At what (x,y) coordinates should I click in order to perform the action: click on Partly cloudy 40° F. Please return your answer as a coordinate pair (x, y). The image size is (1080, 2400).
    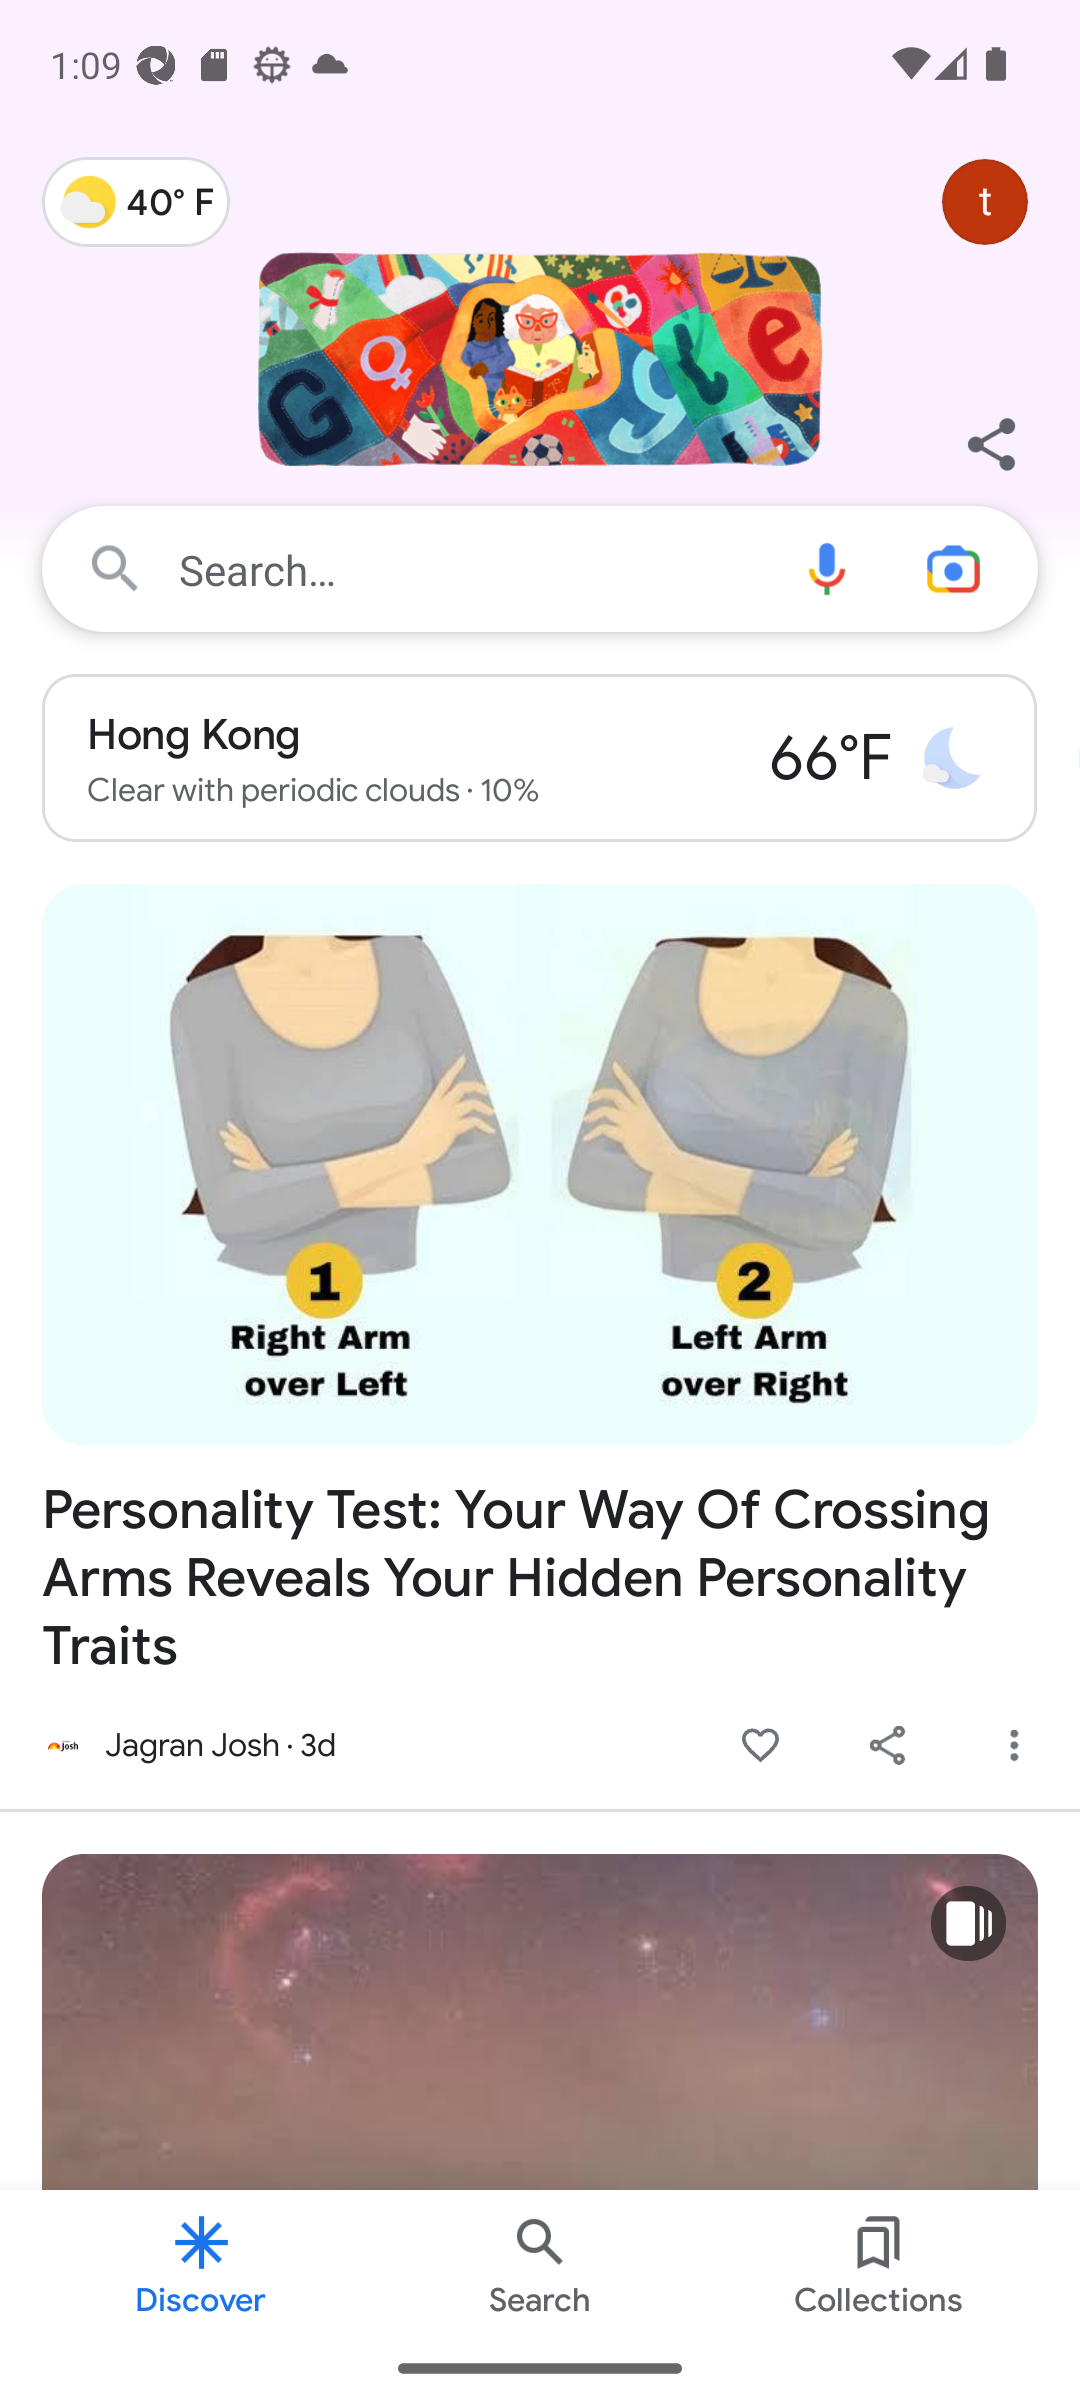
    Looking at the image, I should click on (136, 202).